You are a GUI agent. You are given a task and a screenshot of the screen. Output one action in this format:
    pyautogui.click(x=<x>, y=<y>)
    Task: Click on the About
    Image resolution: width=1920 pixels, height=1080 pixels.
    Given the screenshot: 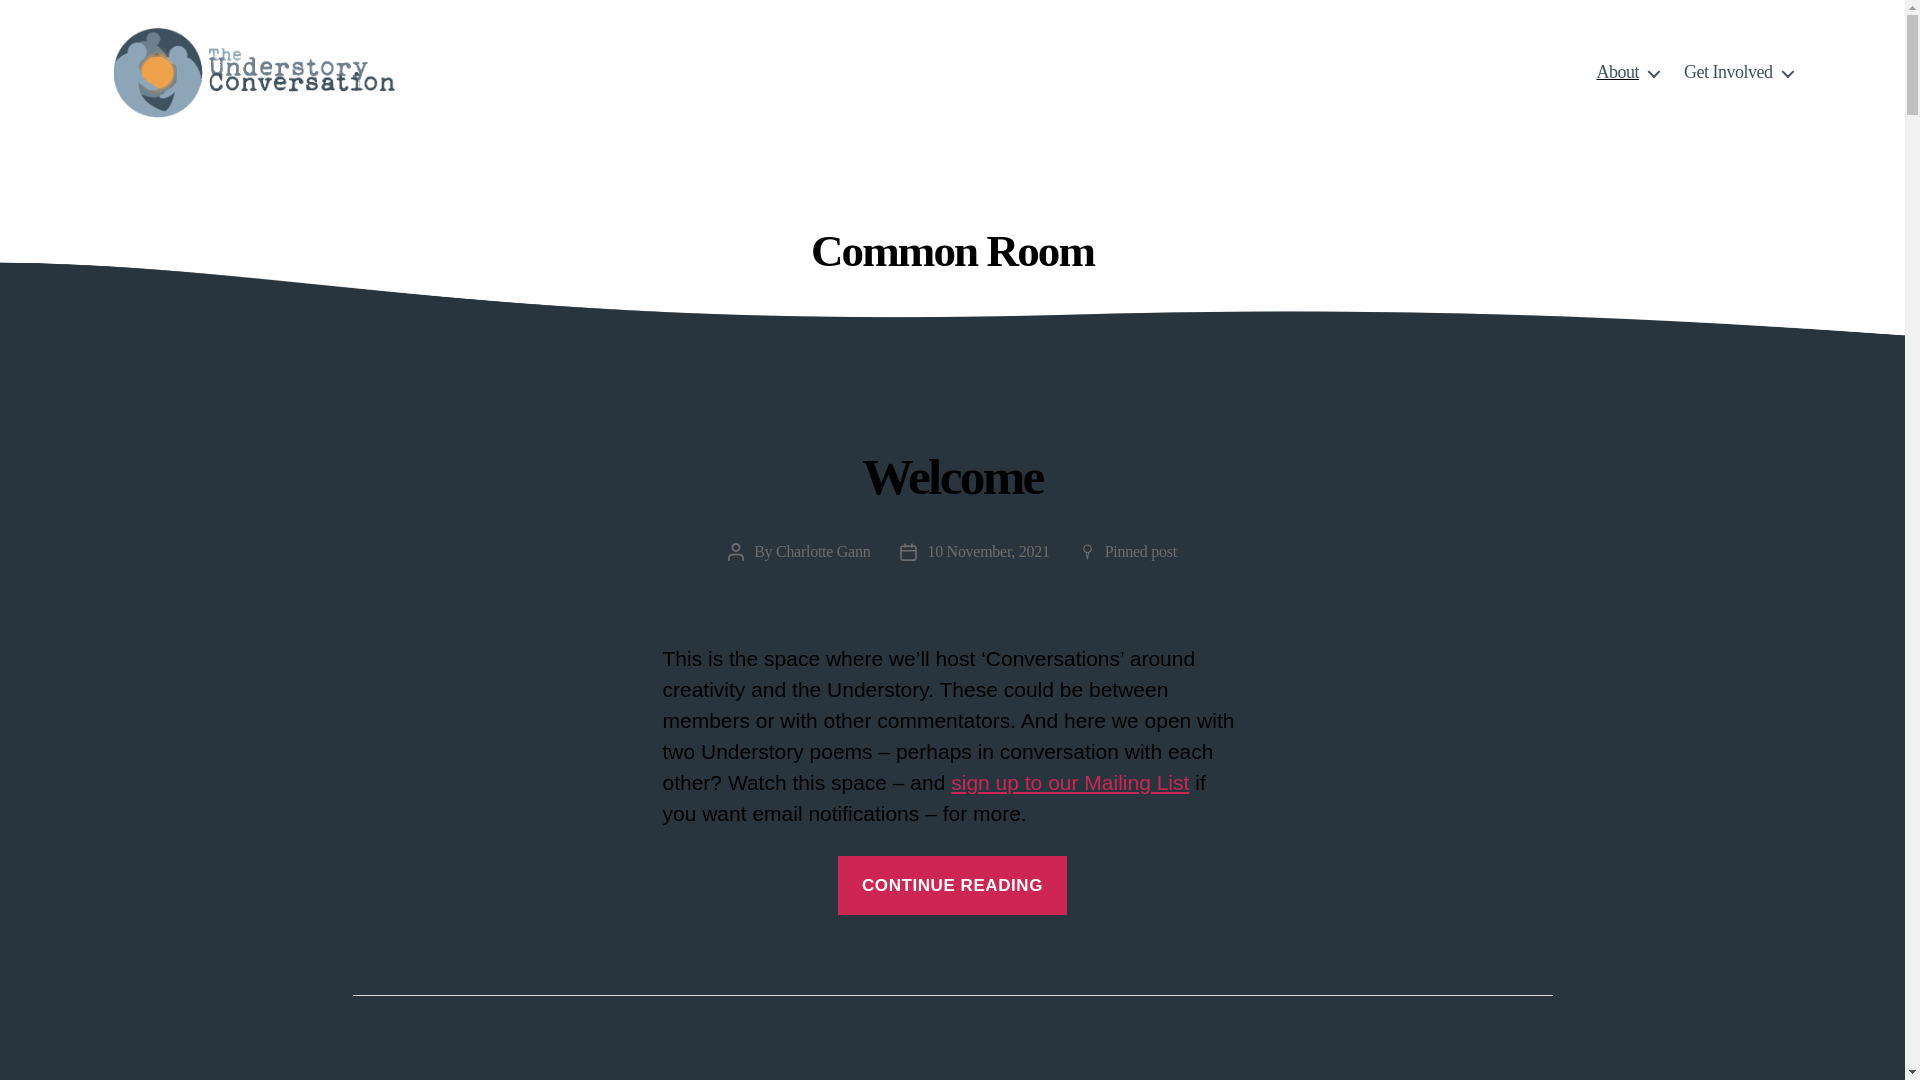 What is the action you would take?
    pyautogui.click(x=1626, y=72)
    